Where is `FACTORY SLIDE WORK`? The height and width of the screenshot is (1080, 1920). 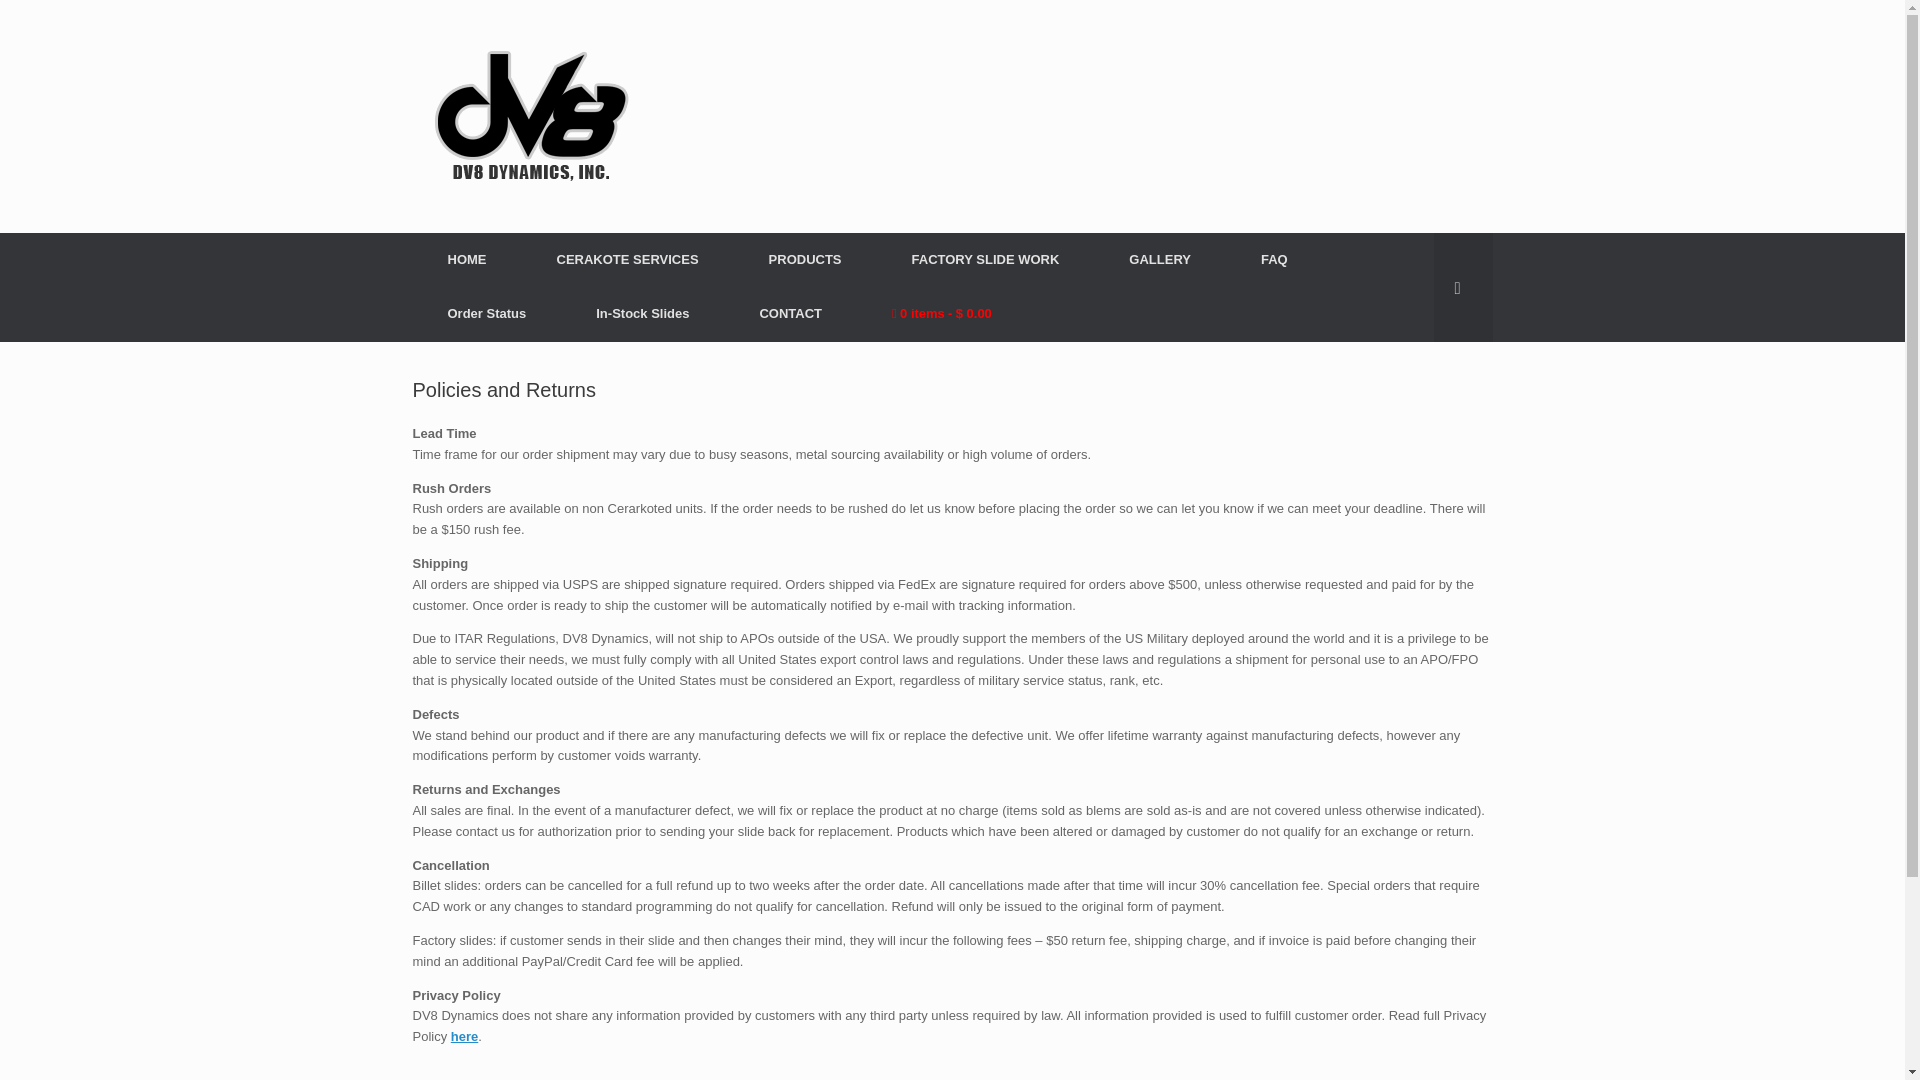
FACTORY SLIDE WORK is located at coordinates (986, 260).